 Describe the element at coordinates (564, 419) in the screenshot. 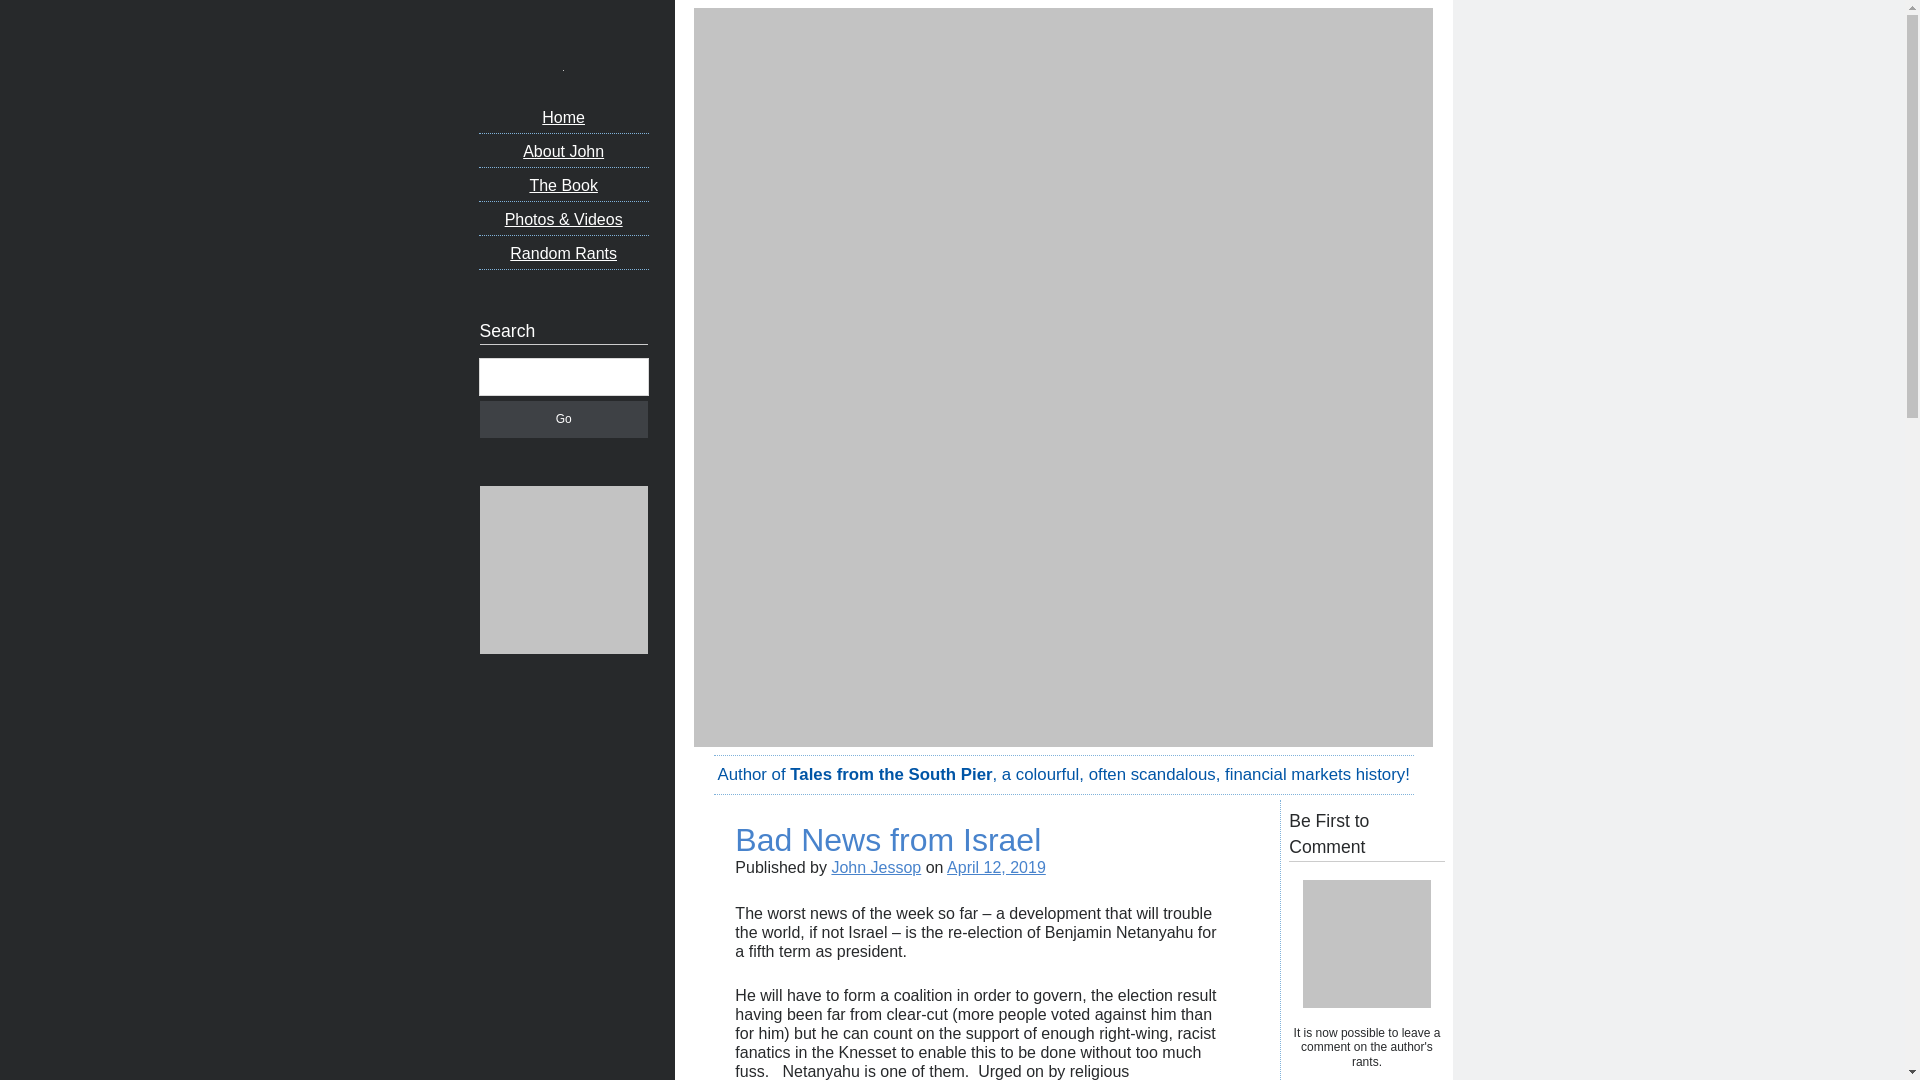

I see `Go` at that location.